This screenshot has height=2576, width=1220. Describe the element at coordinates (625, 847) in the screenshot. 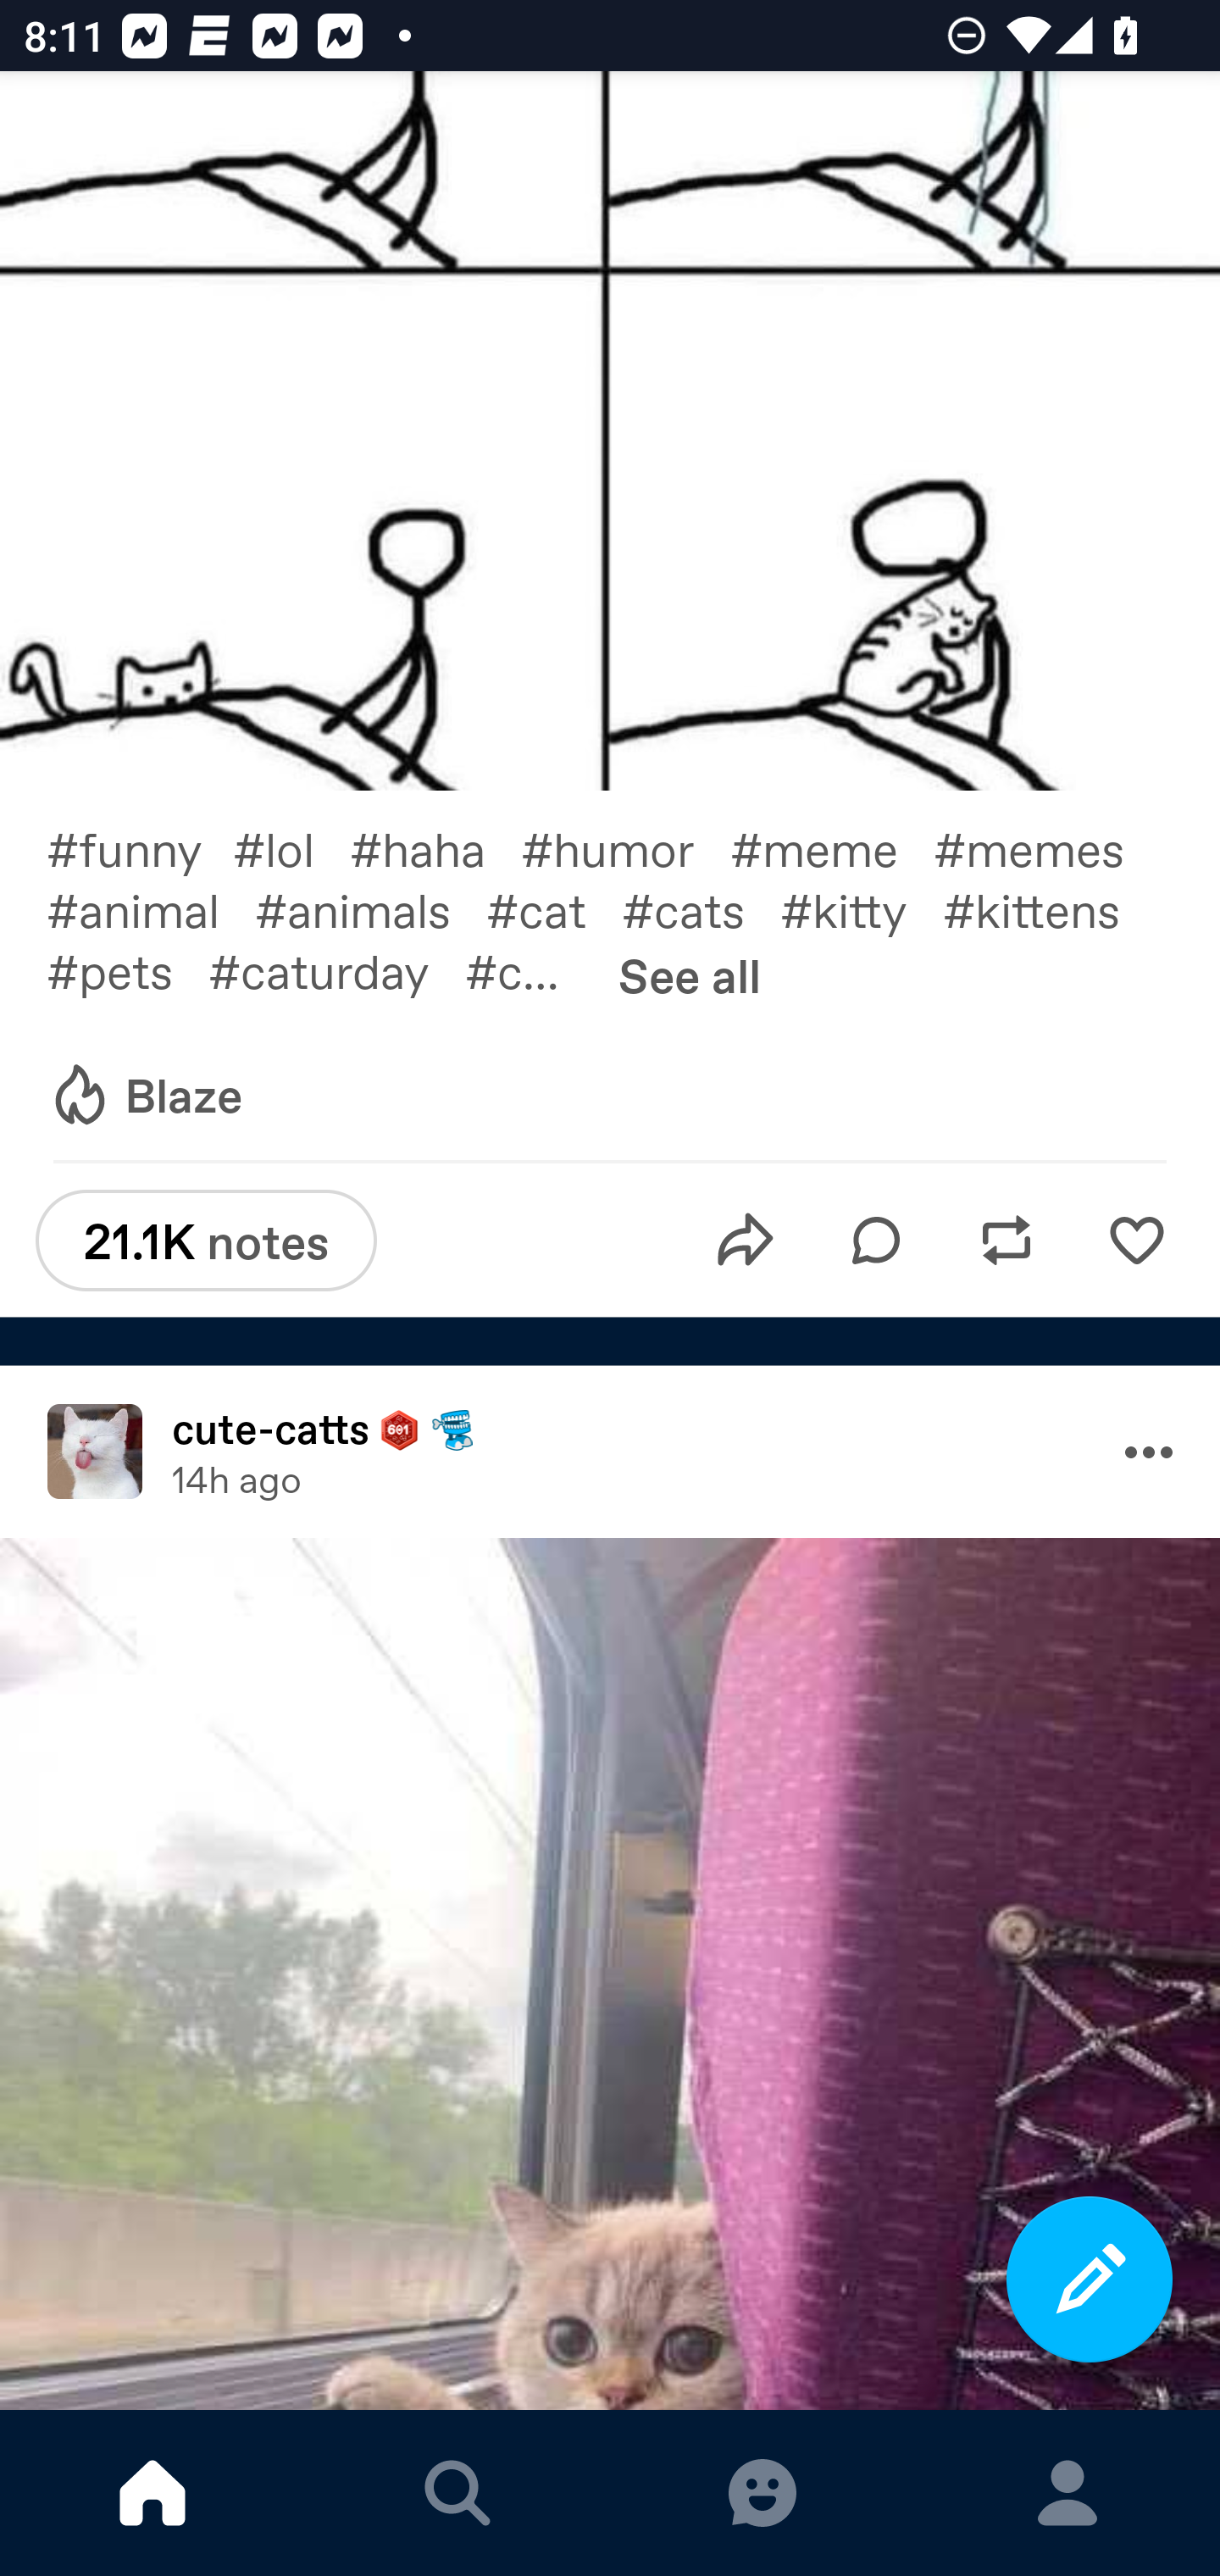

I see `#humor` at that location.